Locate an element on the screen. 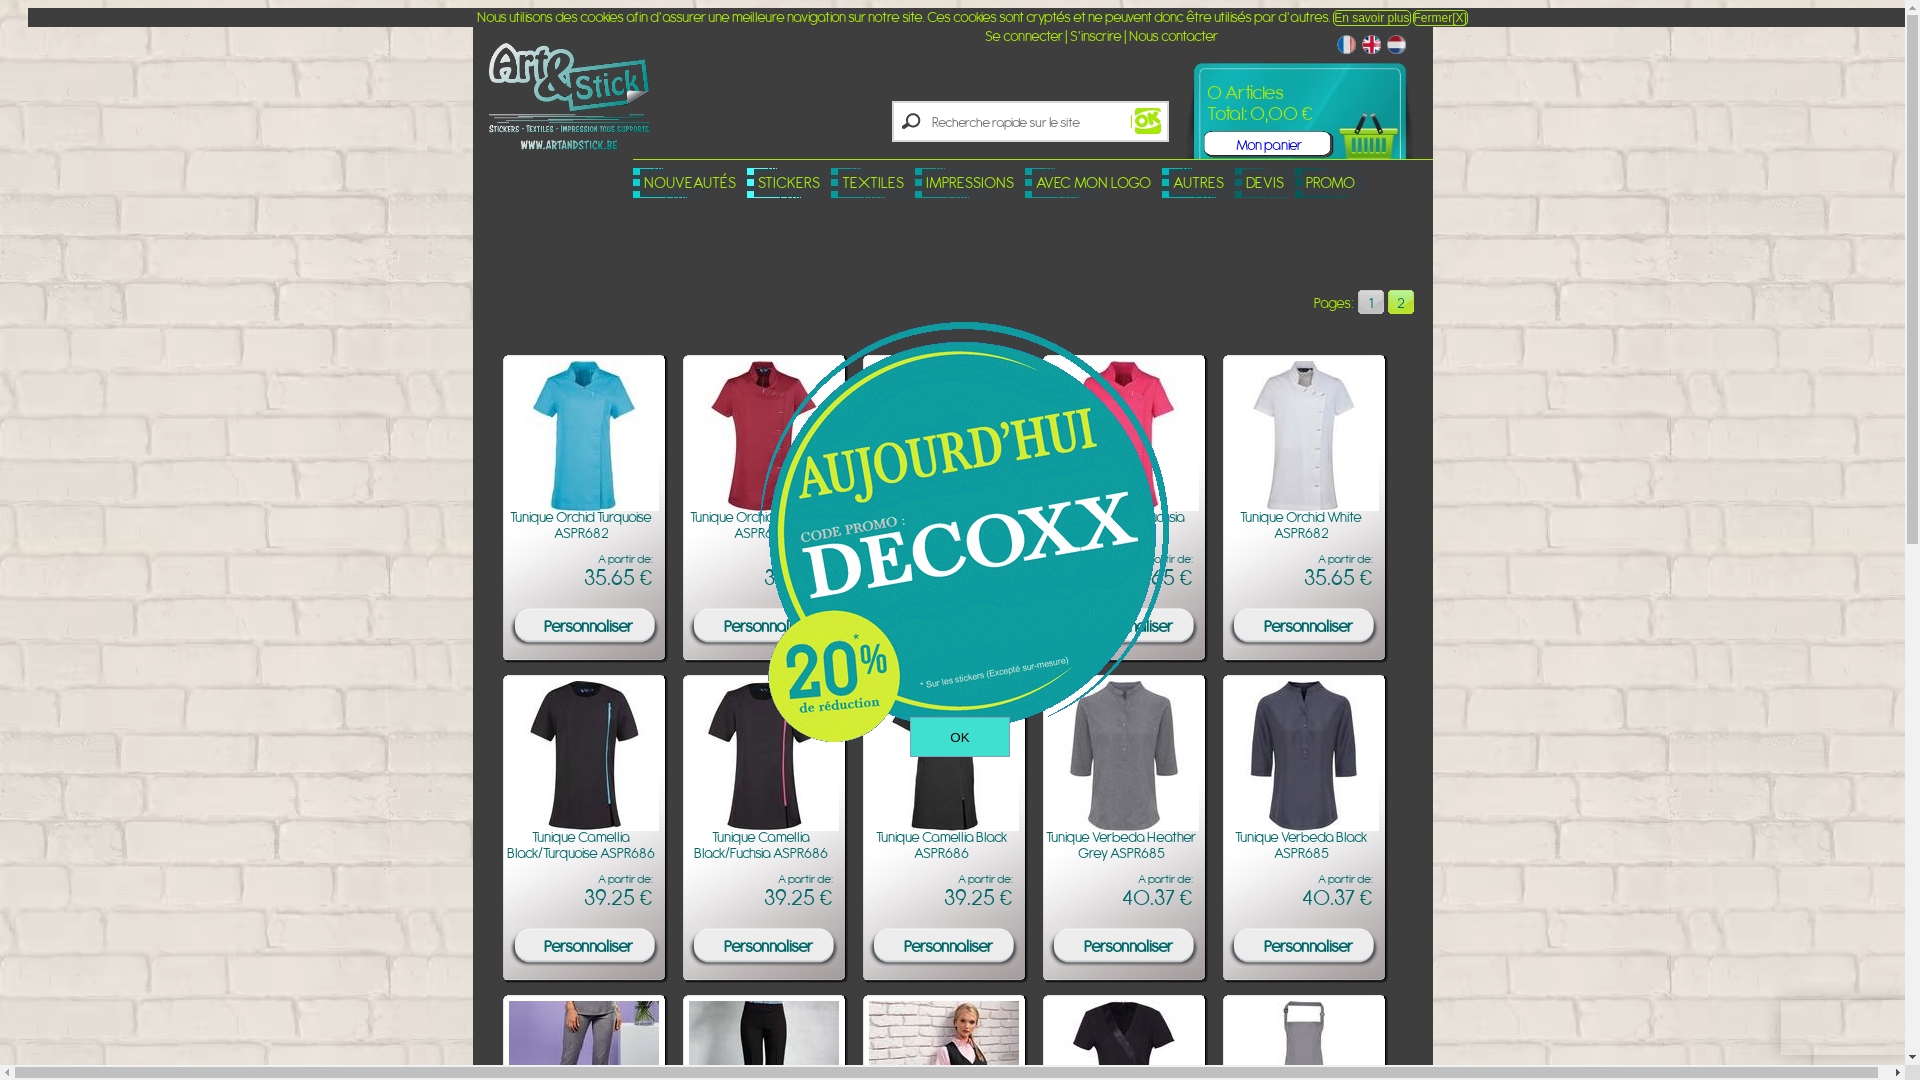 The height and width of the screenshot is (1080, 1920). IMPRESSIONS is located at coordinates (970, 183).